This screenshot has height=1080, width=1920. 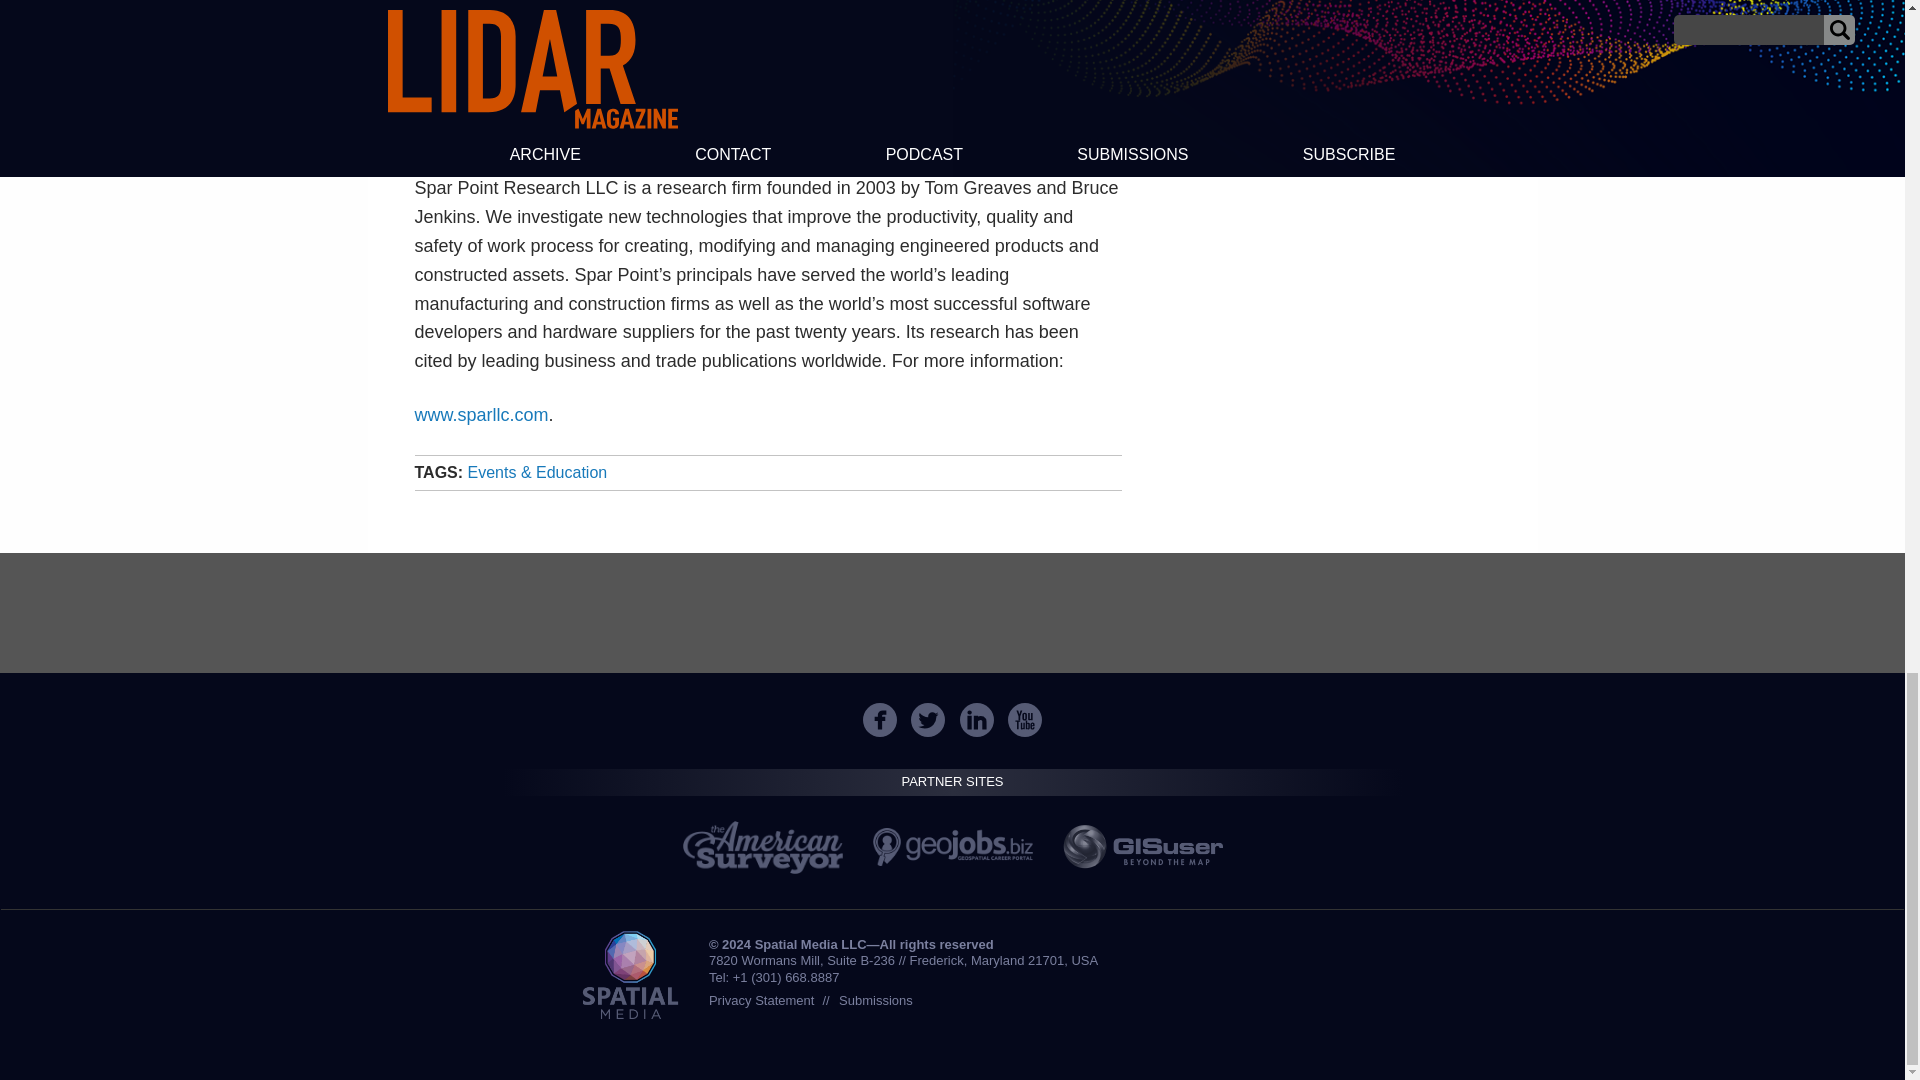 What do you see at coordinates (1025, 720) in the screenshot?
I see `icon-sm-youtube` at bounding box center [1025, 720].